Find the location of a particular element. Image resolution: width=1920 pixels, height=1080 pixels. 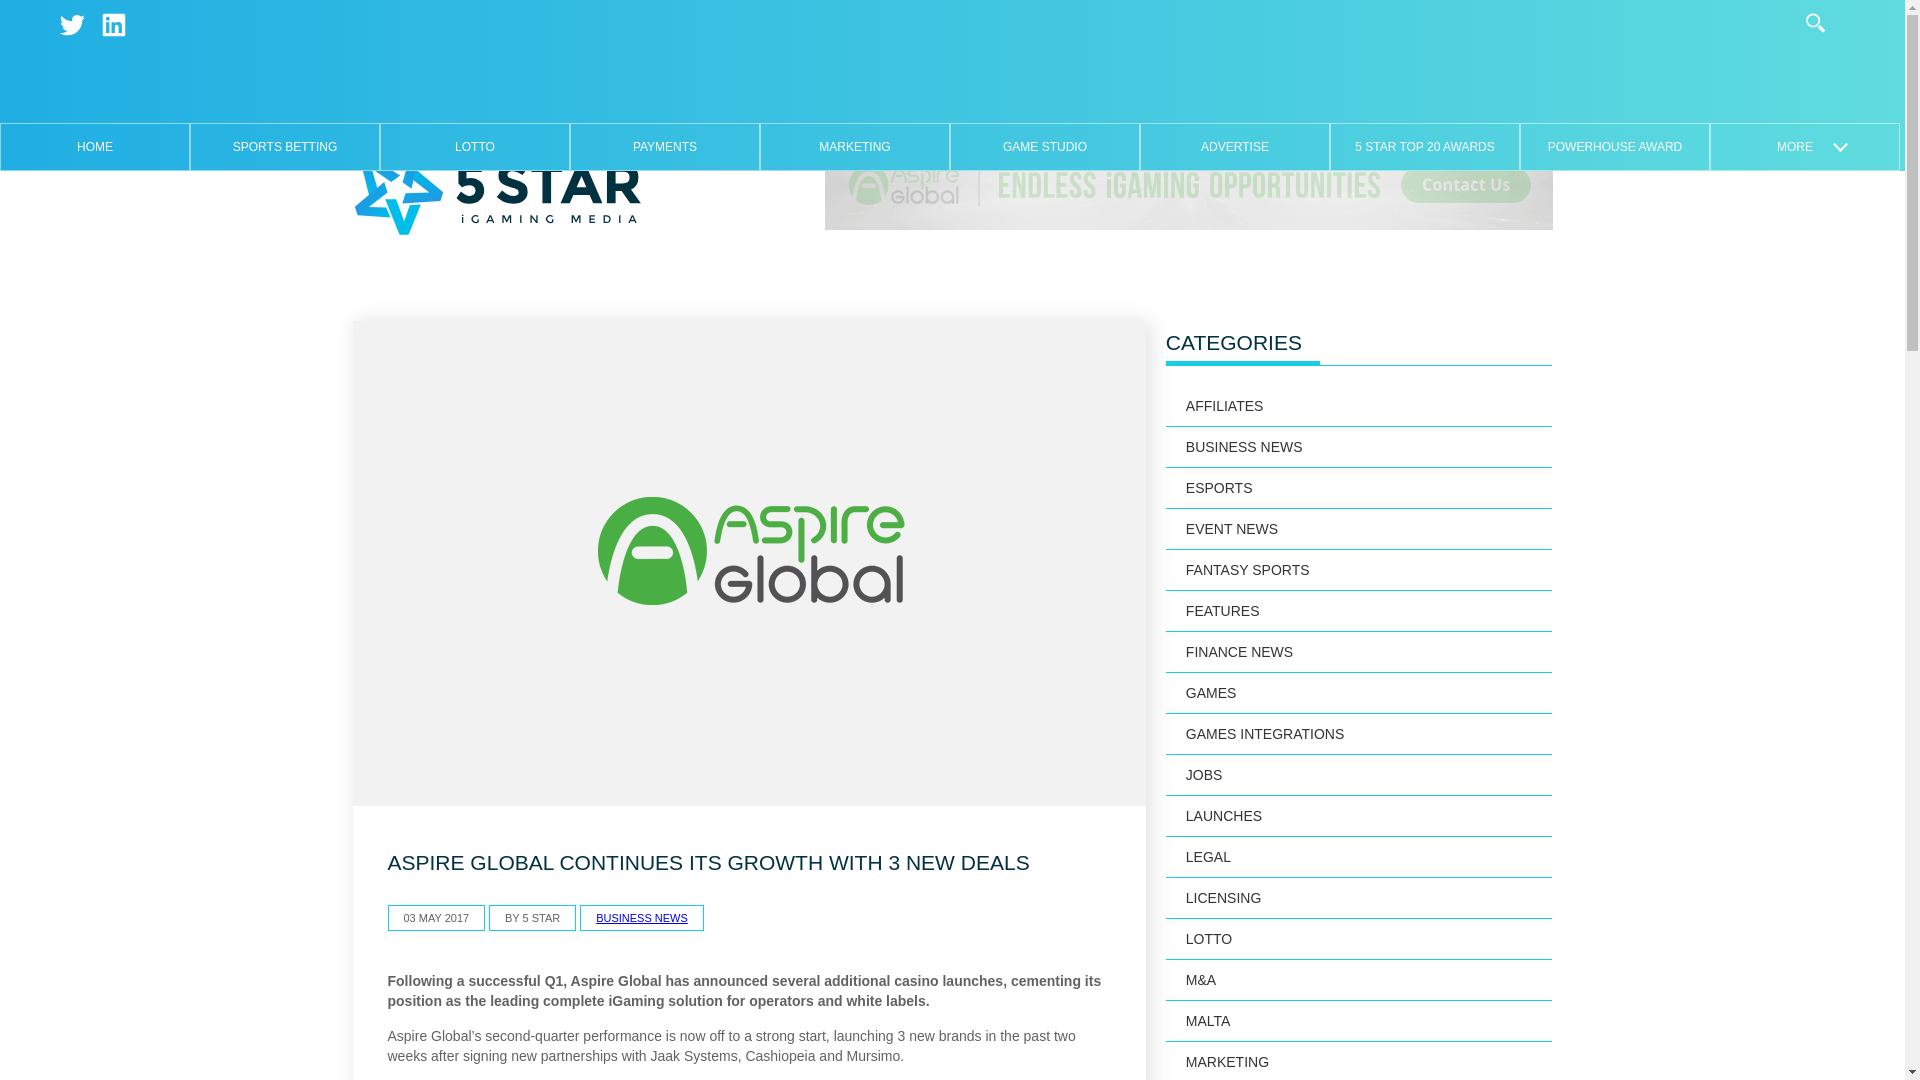

HOME is located at coordinates (94, 146).